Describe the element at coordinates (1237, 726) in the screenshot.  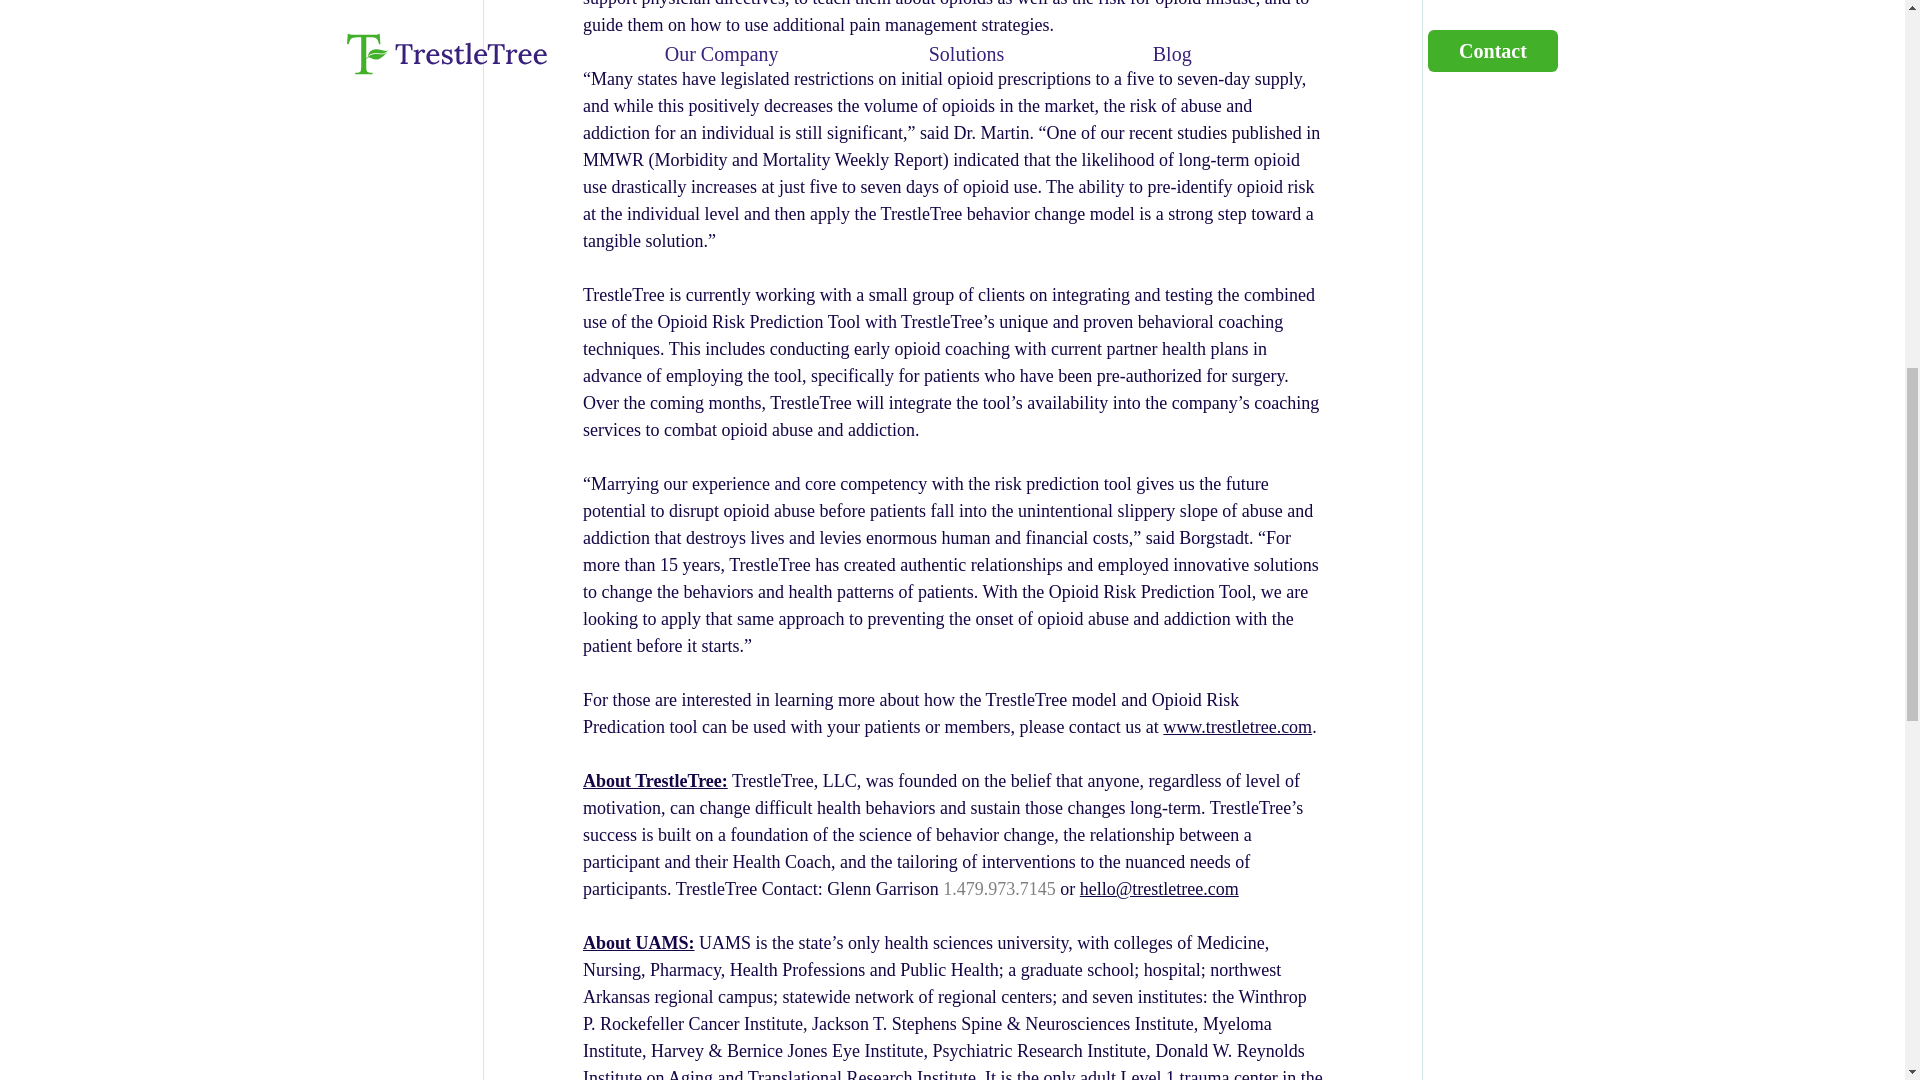
I see `www.trestletree.com` at that location.